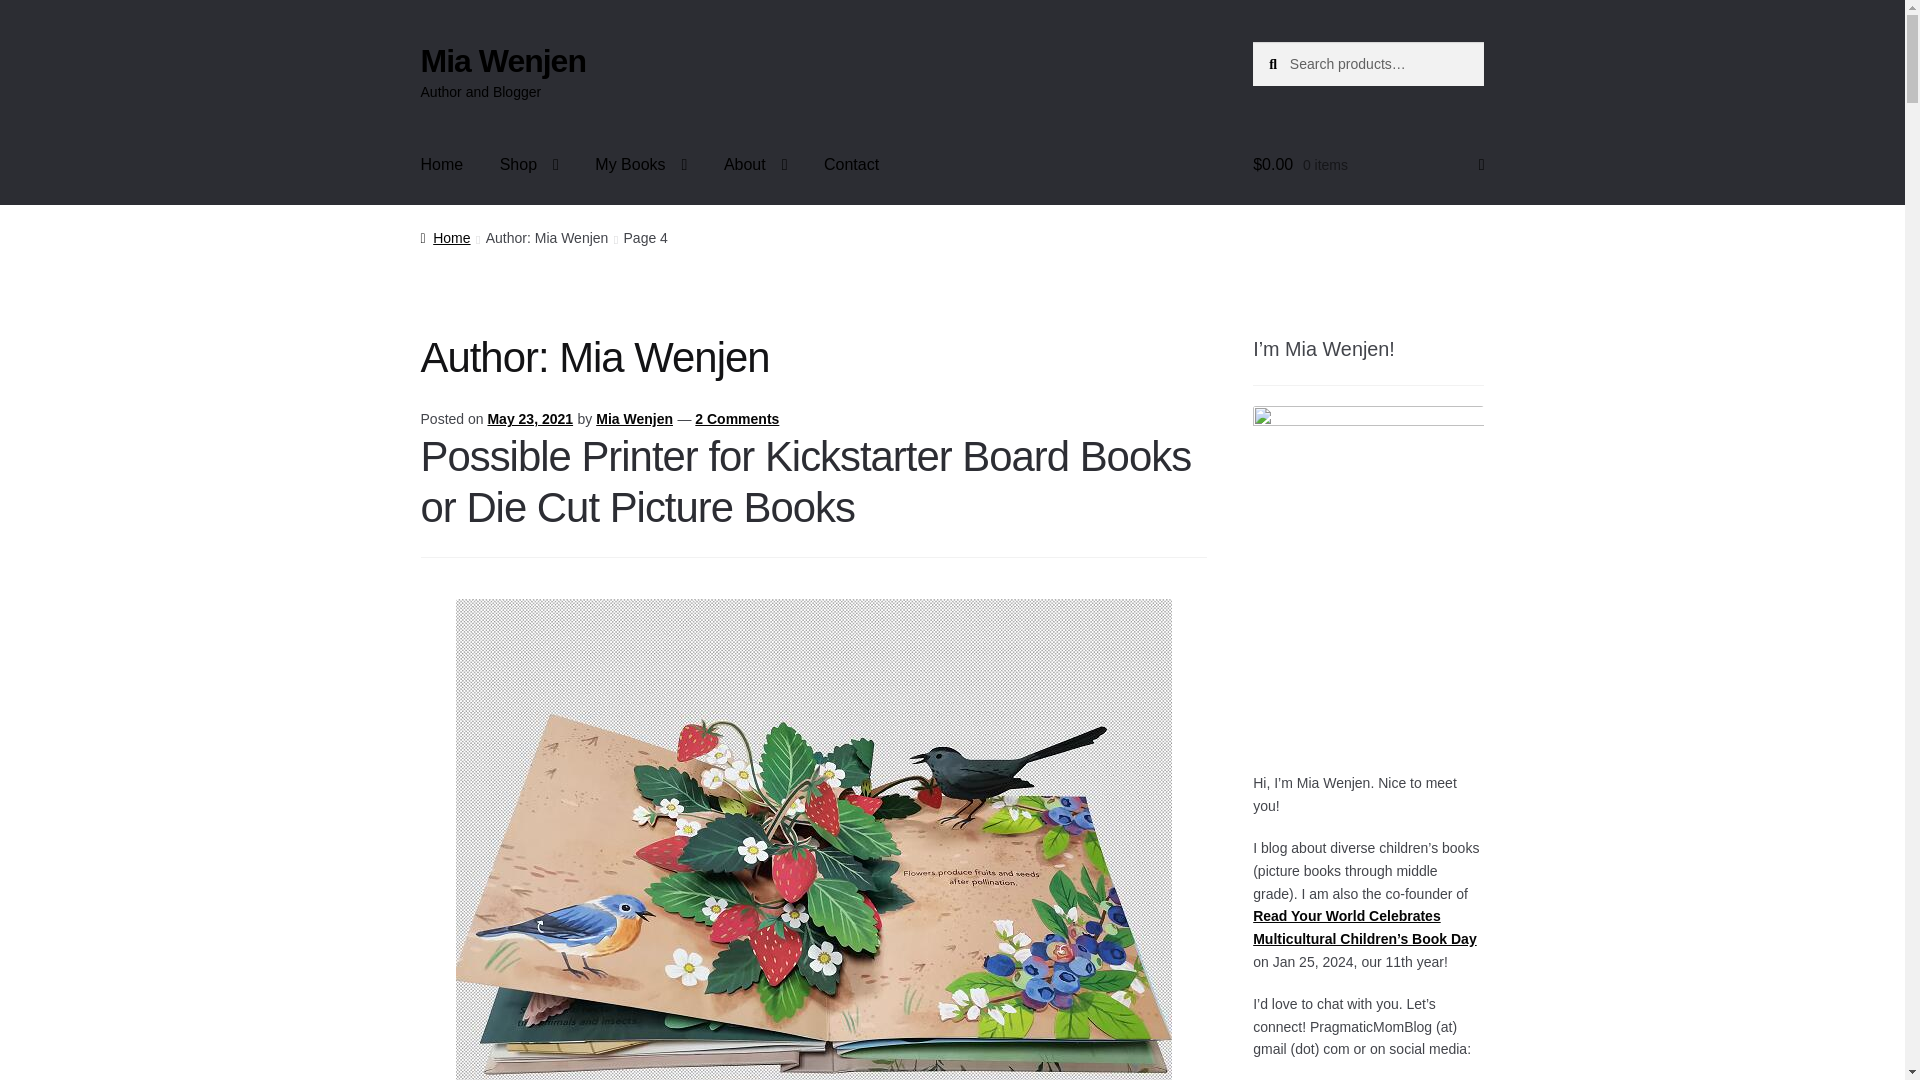 This screenshot has width=1920, height=1080. Describe the element at coordinates (528, 165) in the screenshot. I see `Shop` at that location.